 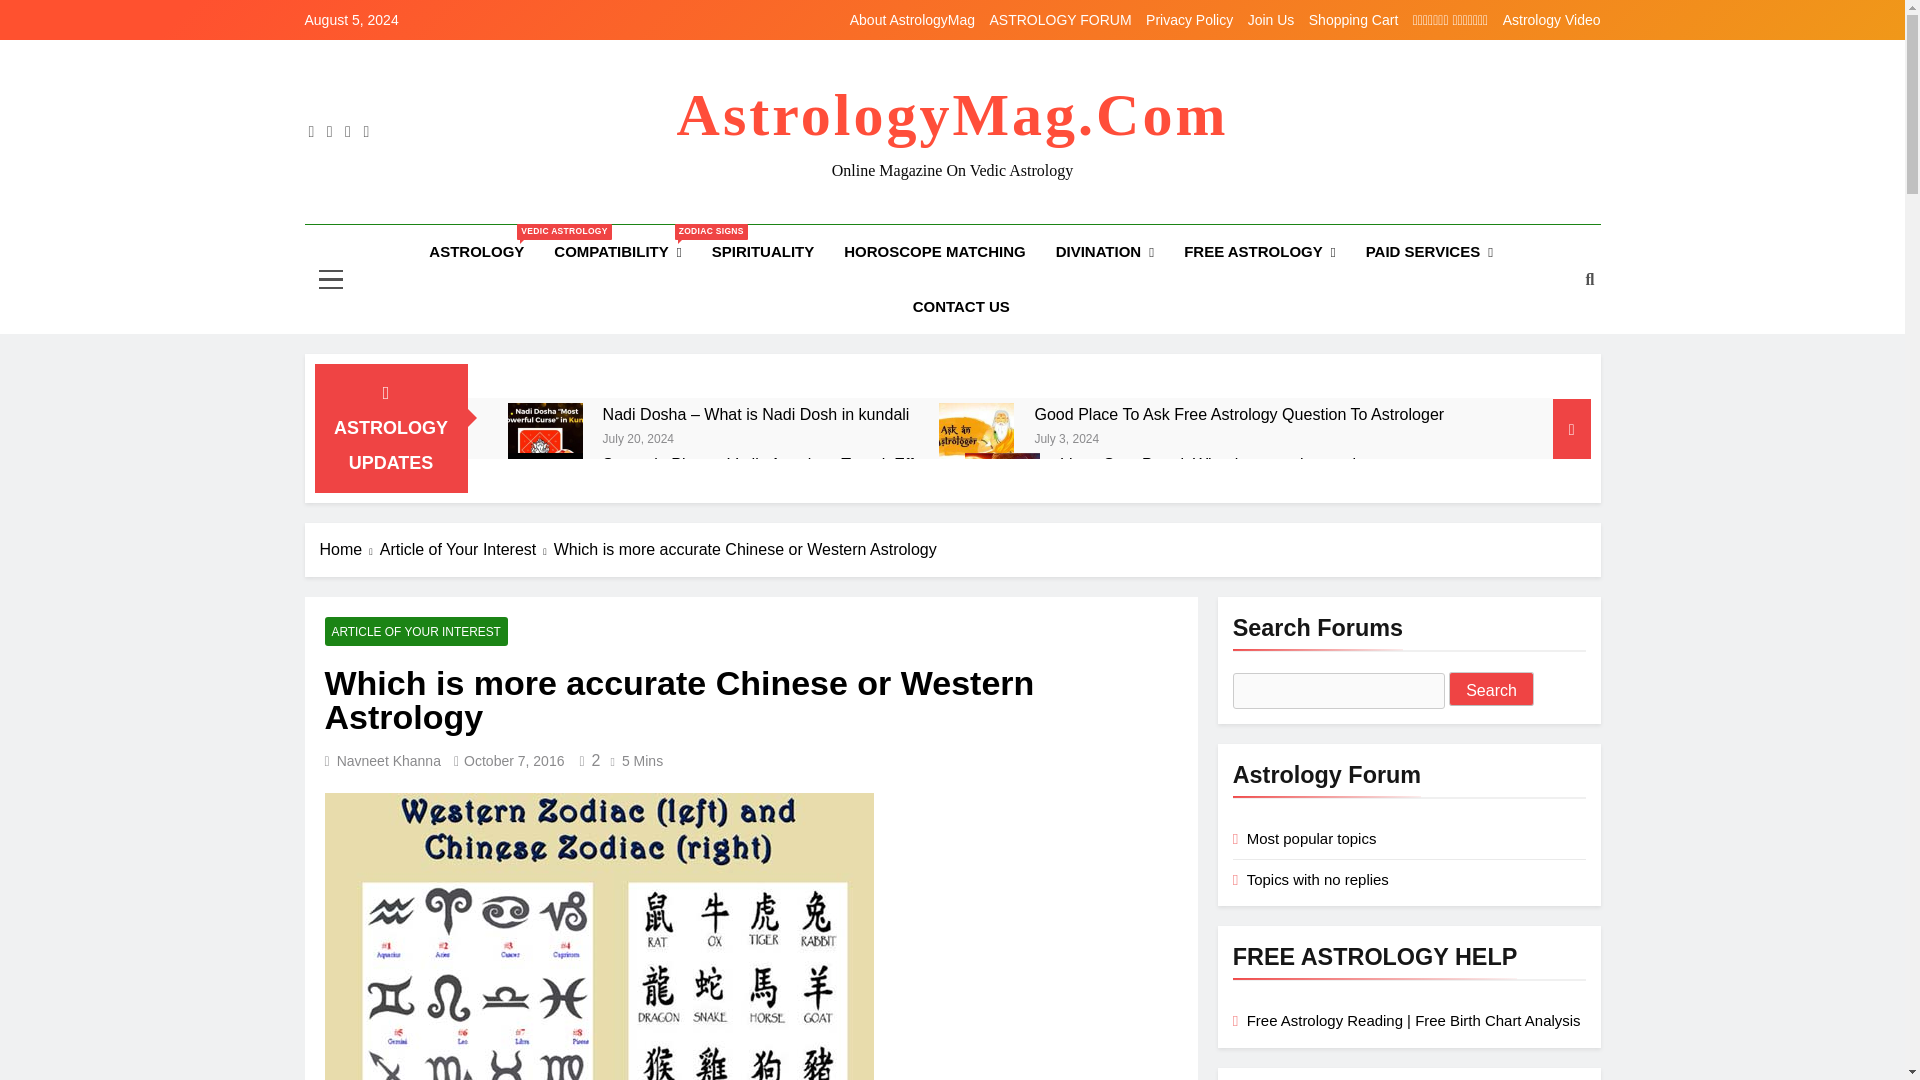 What do you see at coordinates (546, 490) in the screenshot?
I see `Shopping Cart` at bounding box center [546, 490].